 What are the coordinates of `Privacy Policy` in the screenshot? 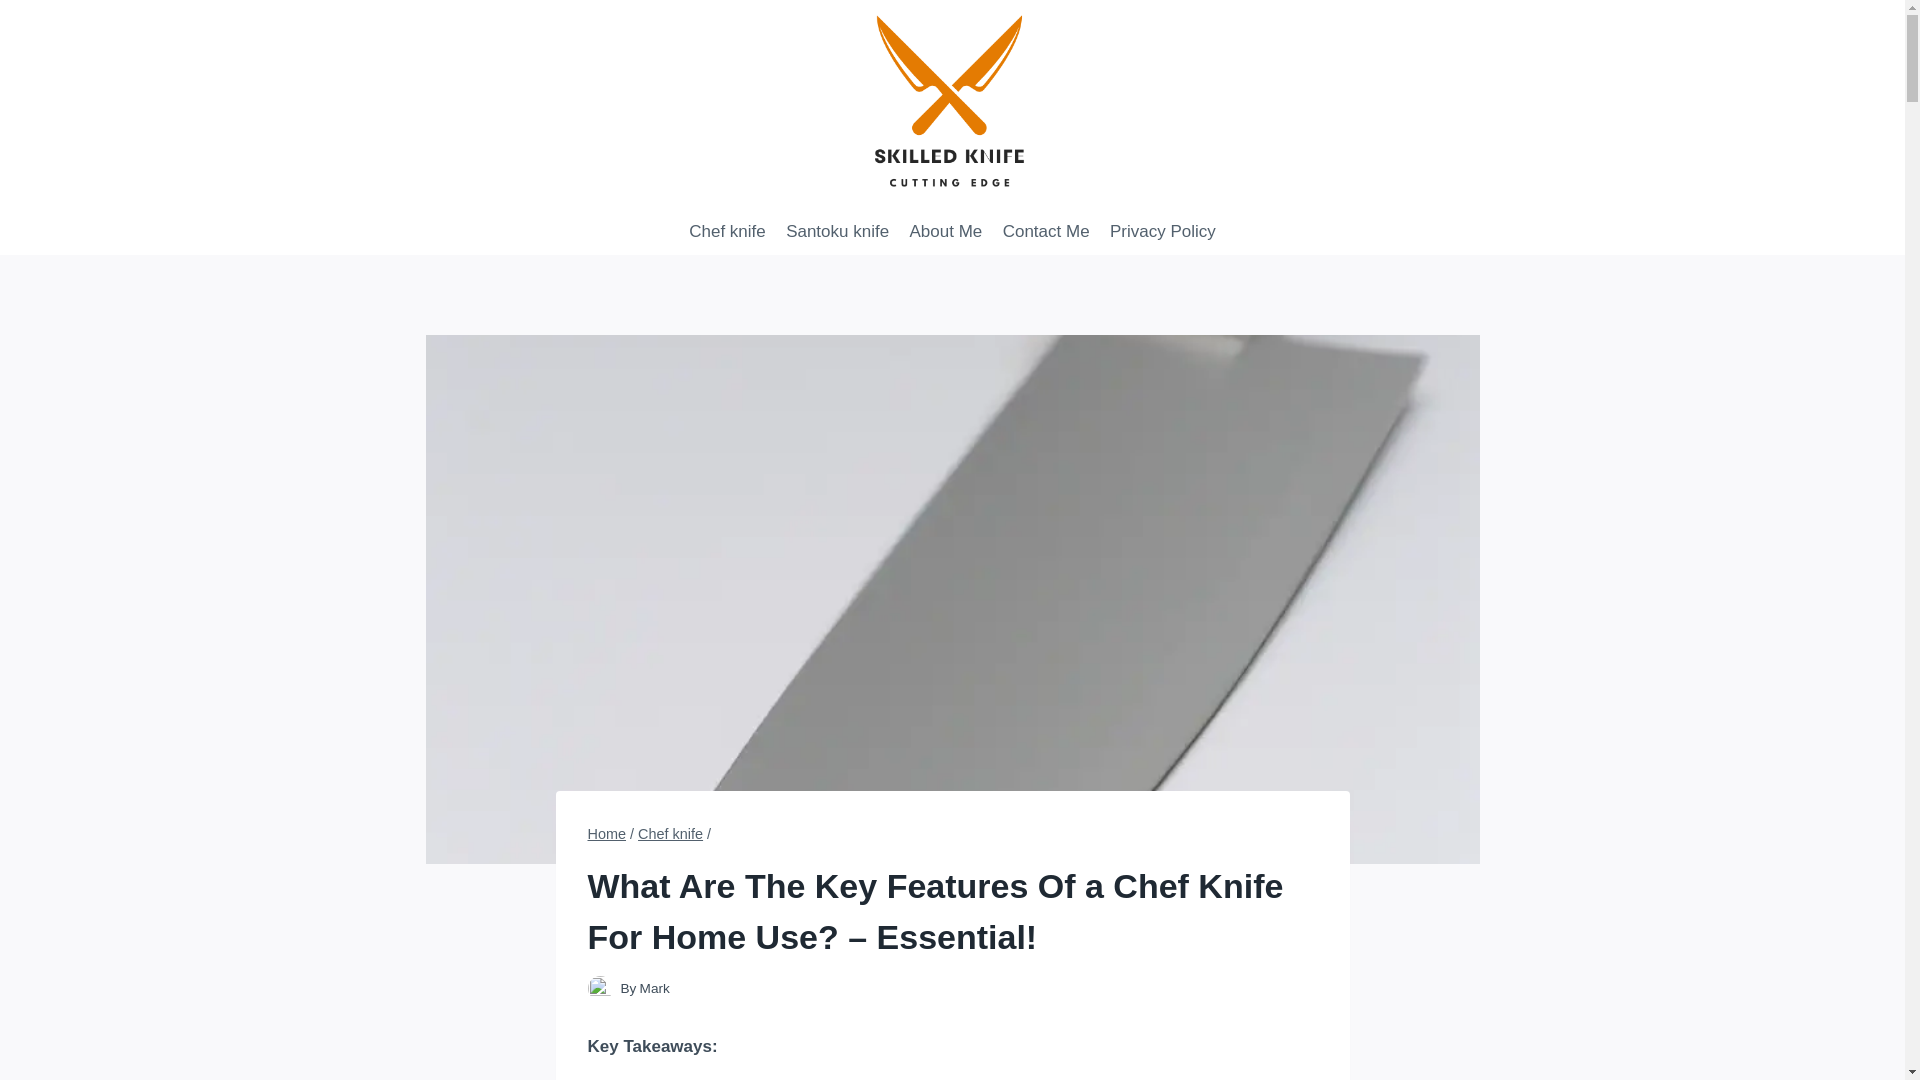 It's located at (1163, 230).